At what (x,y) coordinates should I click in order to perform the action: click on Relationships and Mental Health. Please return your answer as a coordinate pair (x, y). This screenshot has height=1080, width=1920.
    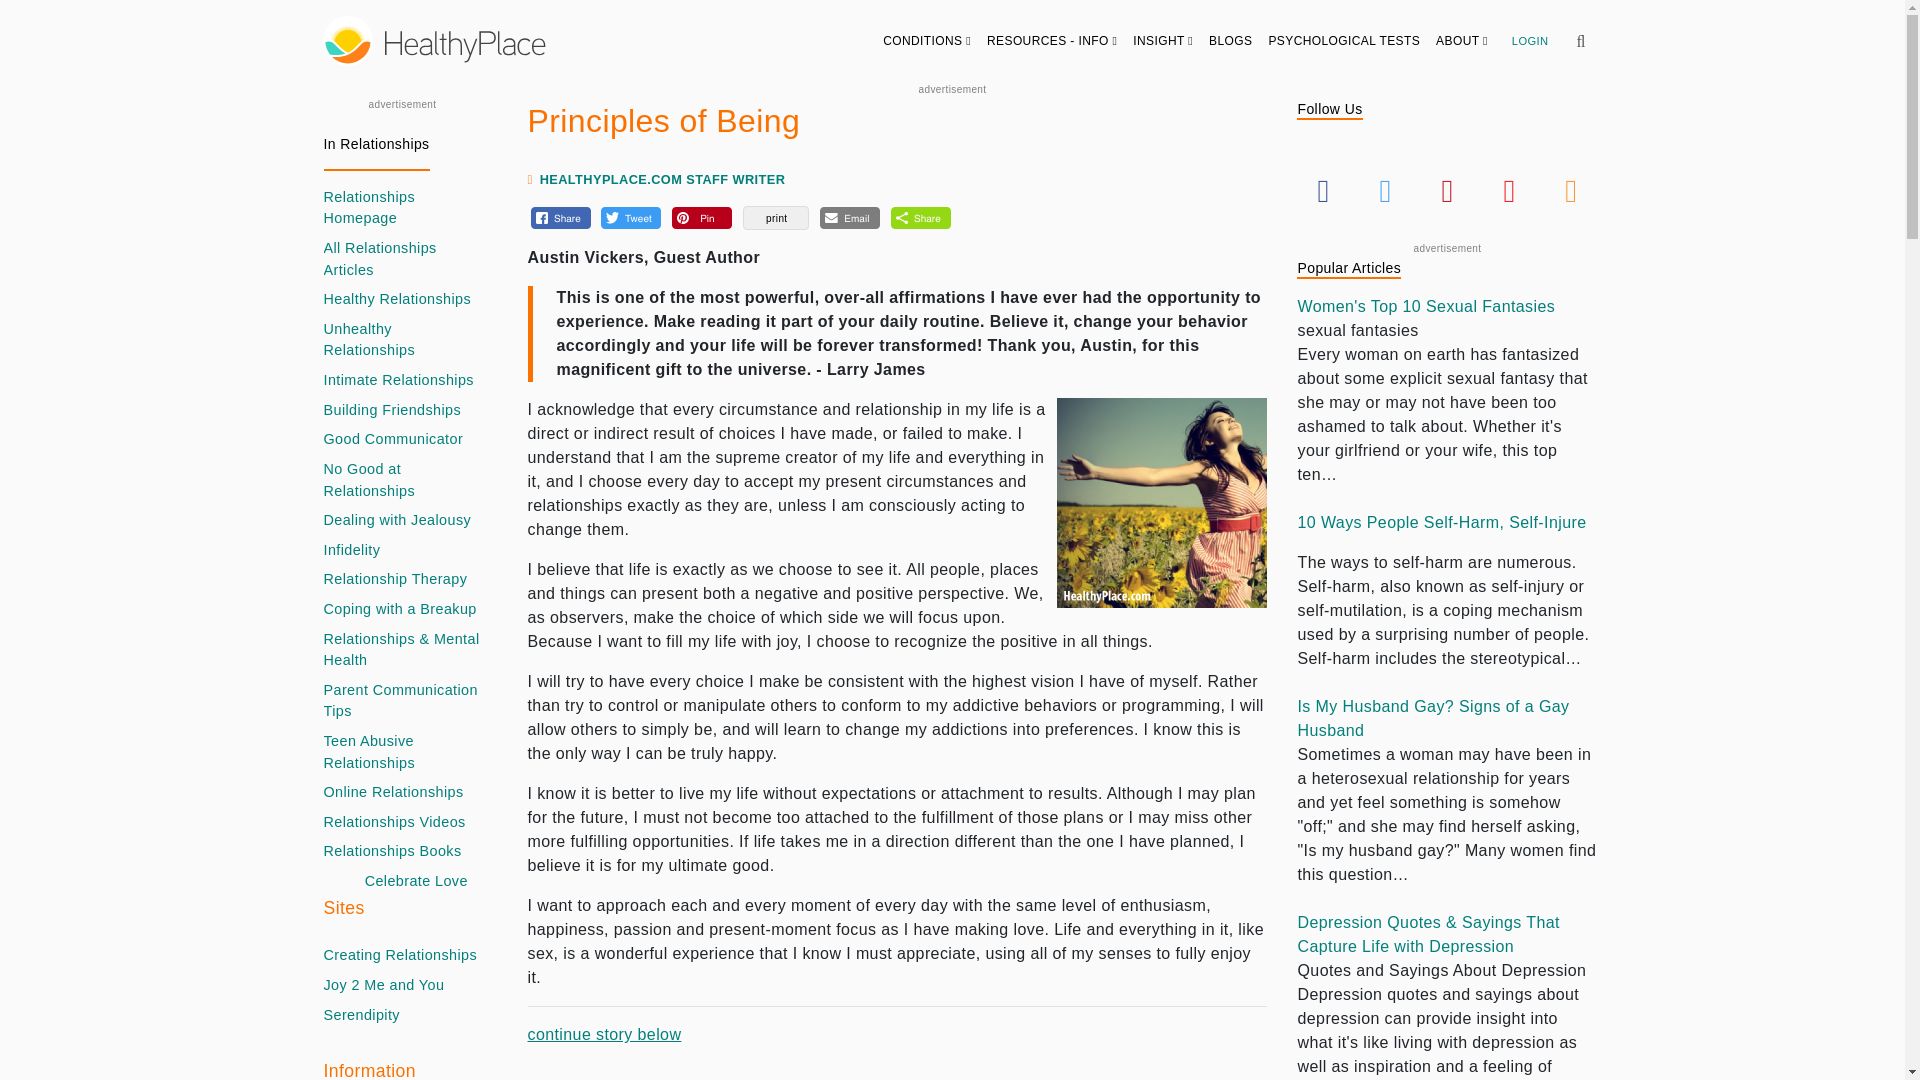
    Looking at the image, I should click on (402, 650).